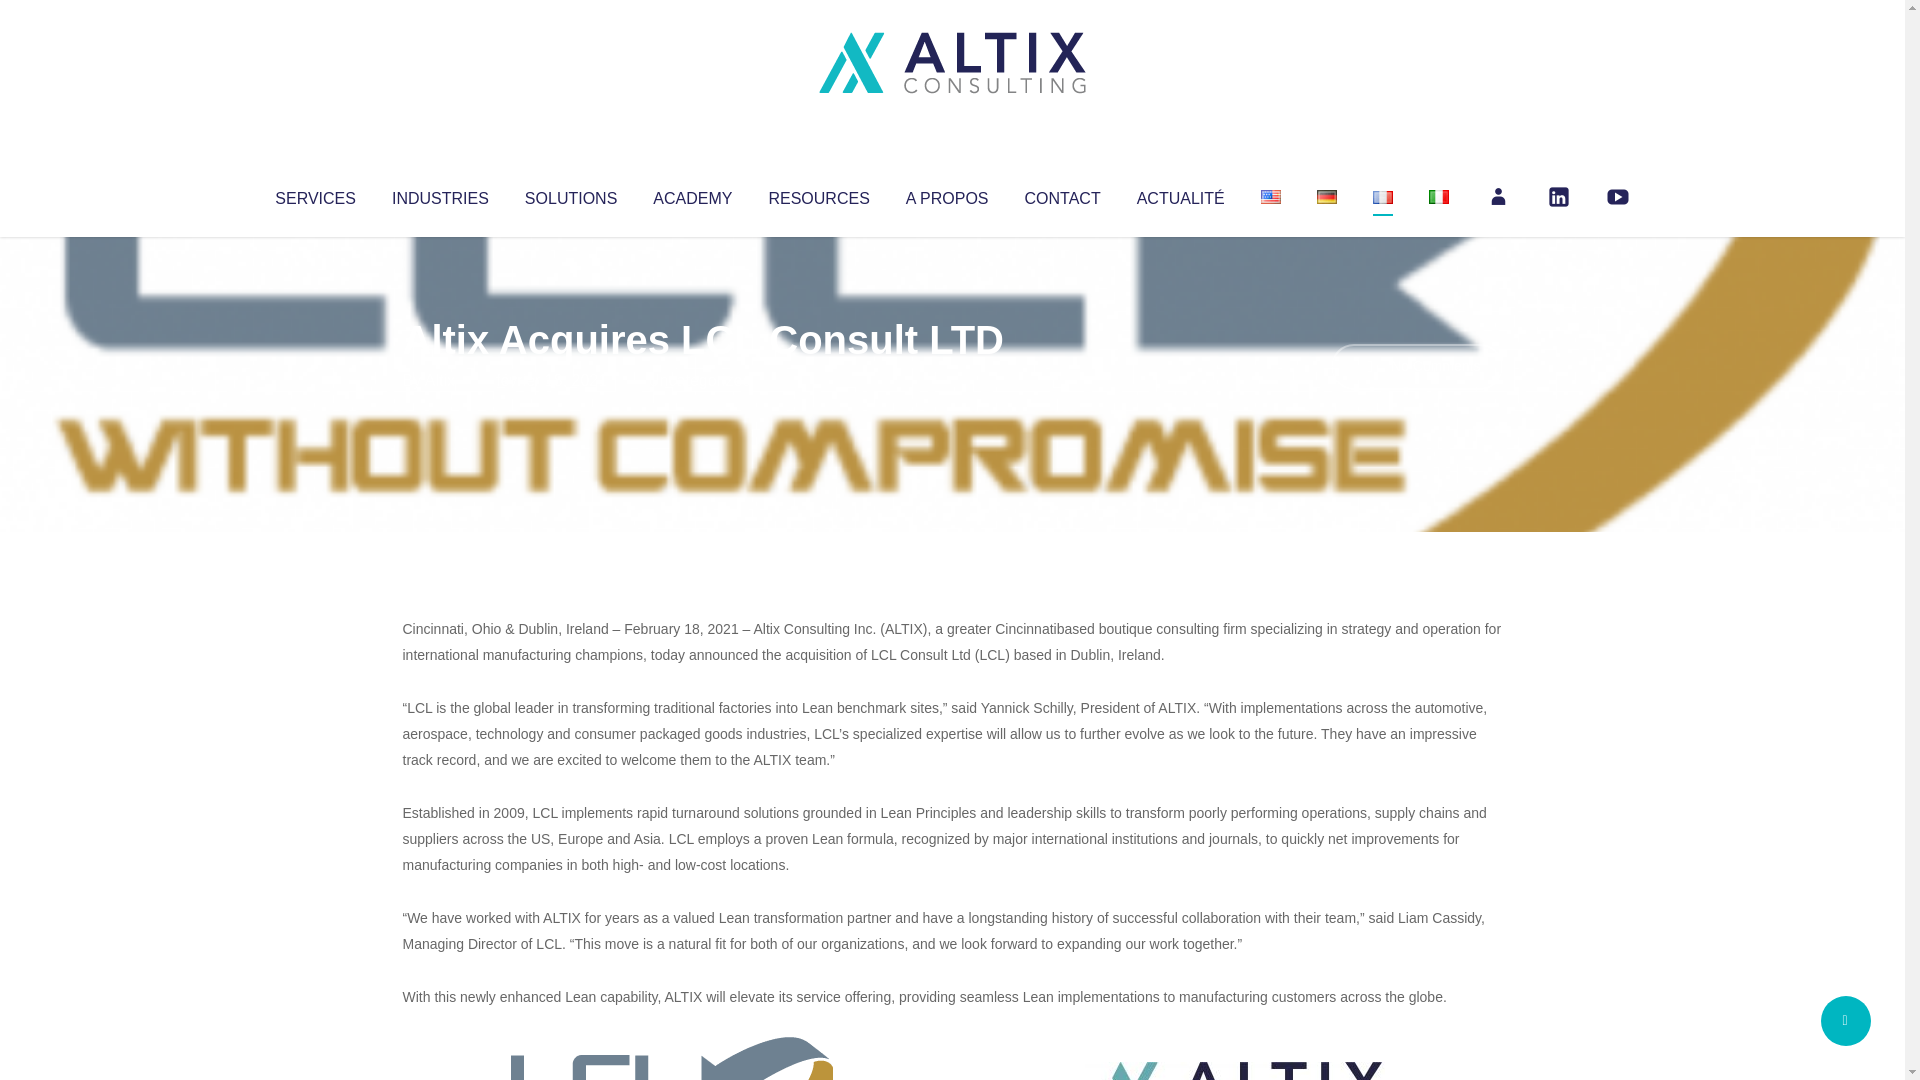 The height and width of the screenshot is (1080, 1920). Describe the element at coordinates (440, 380) in the screenshot. I see `Altix` at that location.